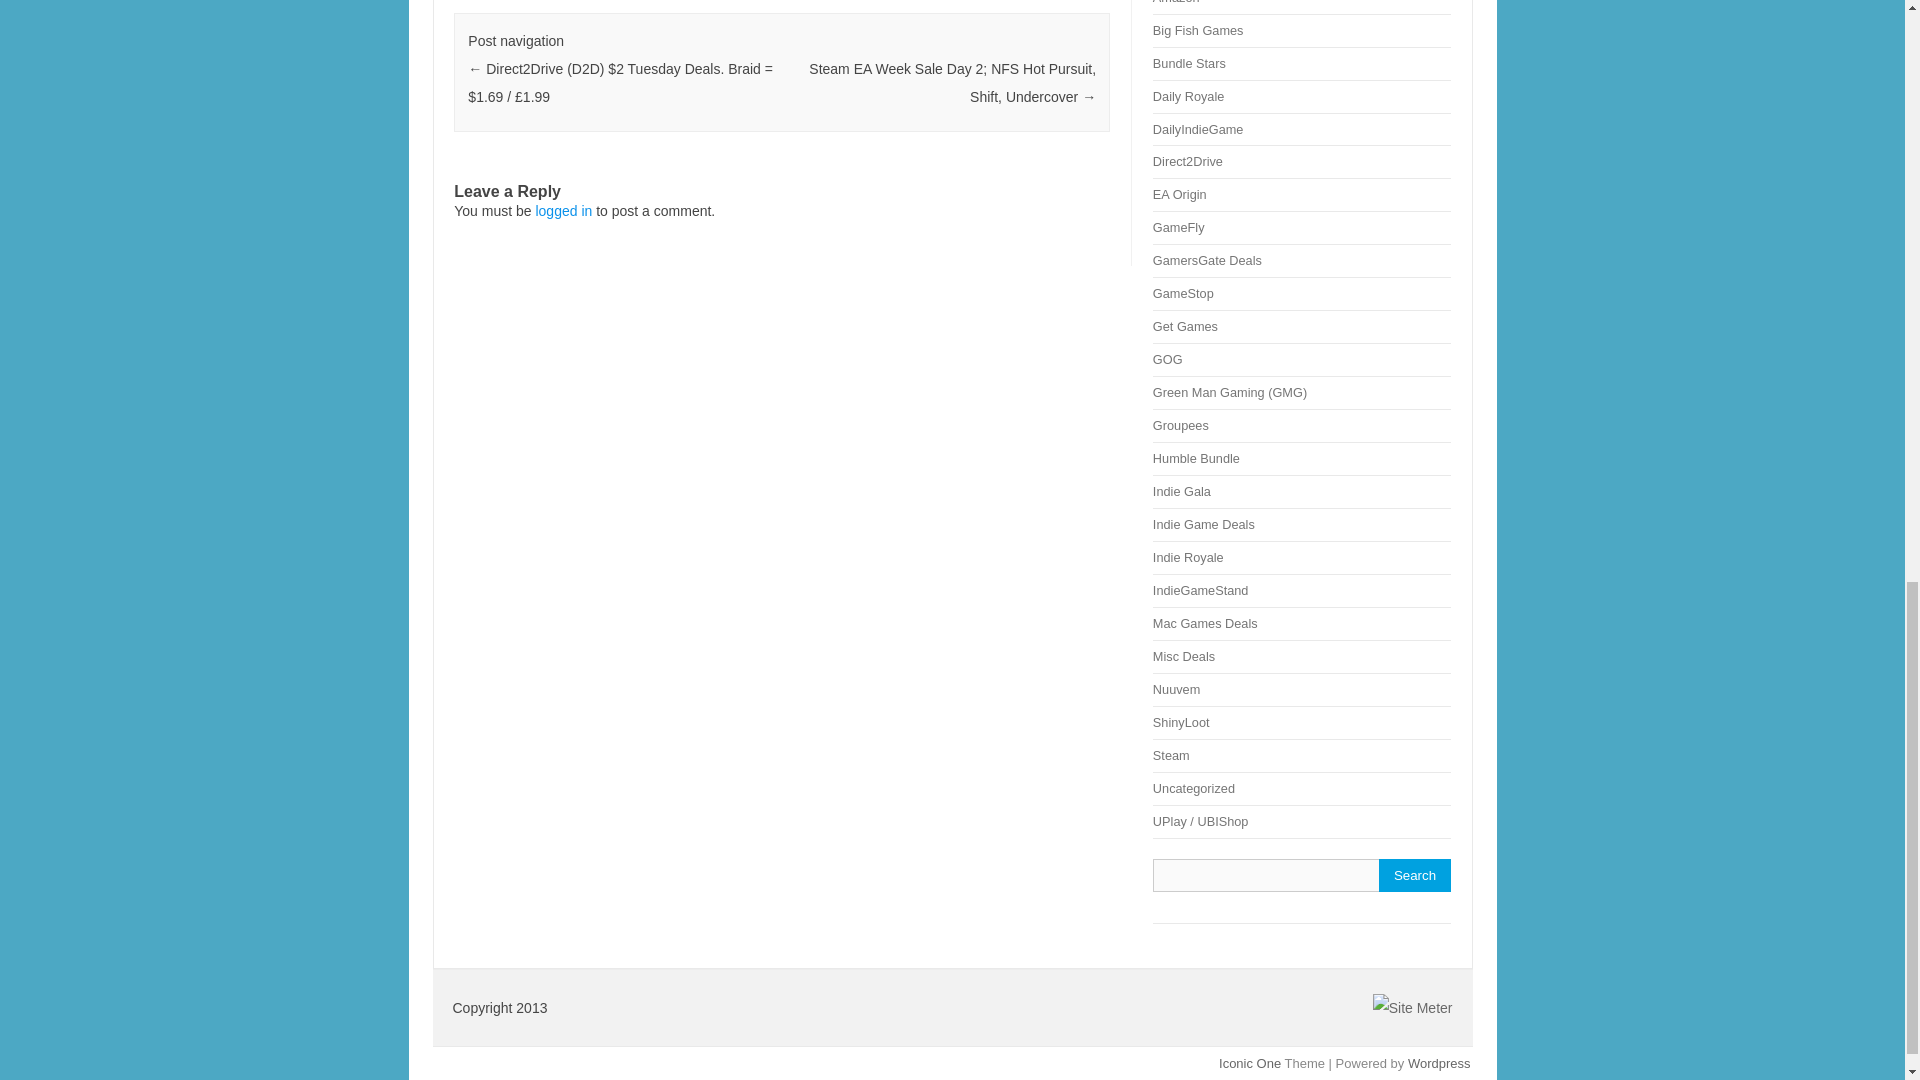 The image size is (1920, 1080). I want to click on logged in, so click(563, 211).